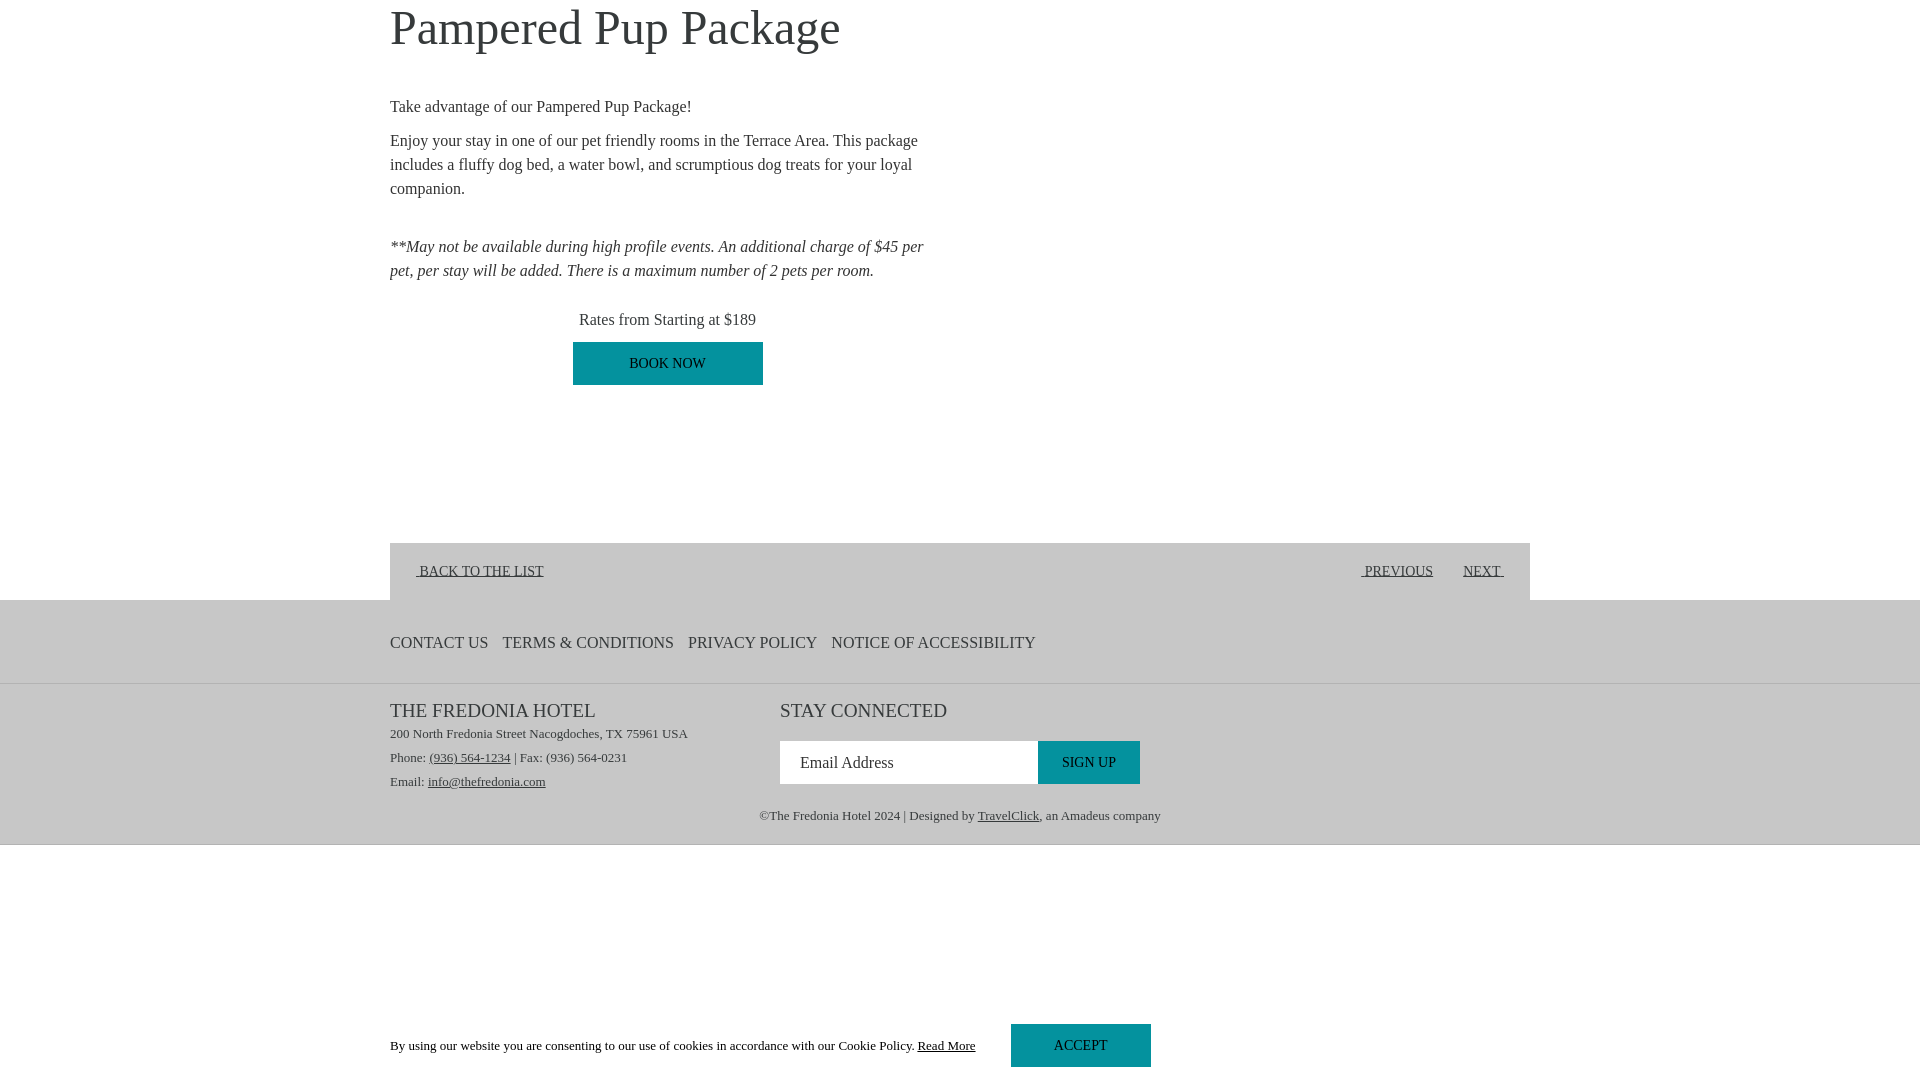 Image resolution: width=1920 pixels, height=1080 pixels. I want to click on NEXT, so click(1490, 572).